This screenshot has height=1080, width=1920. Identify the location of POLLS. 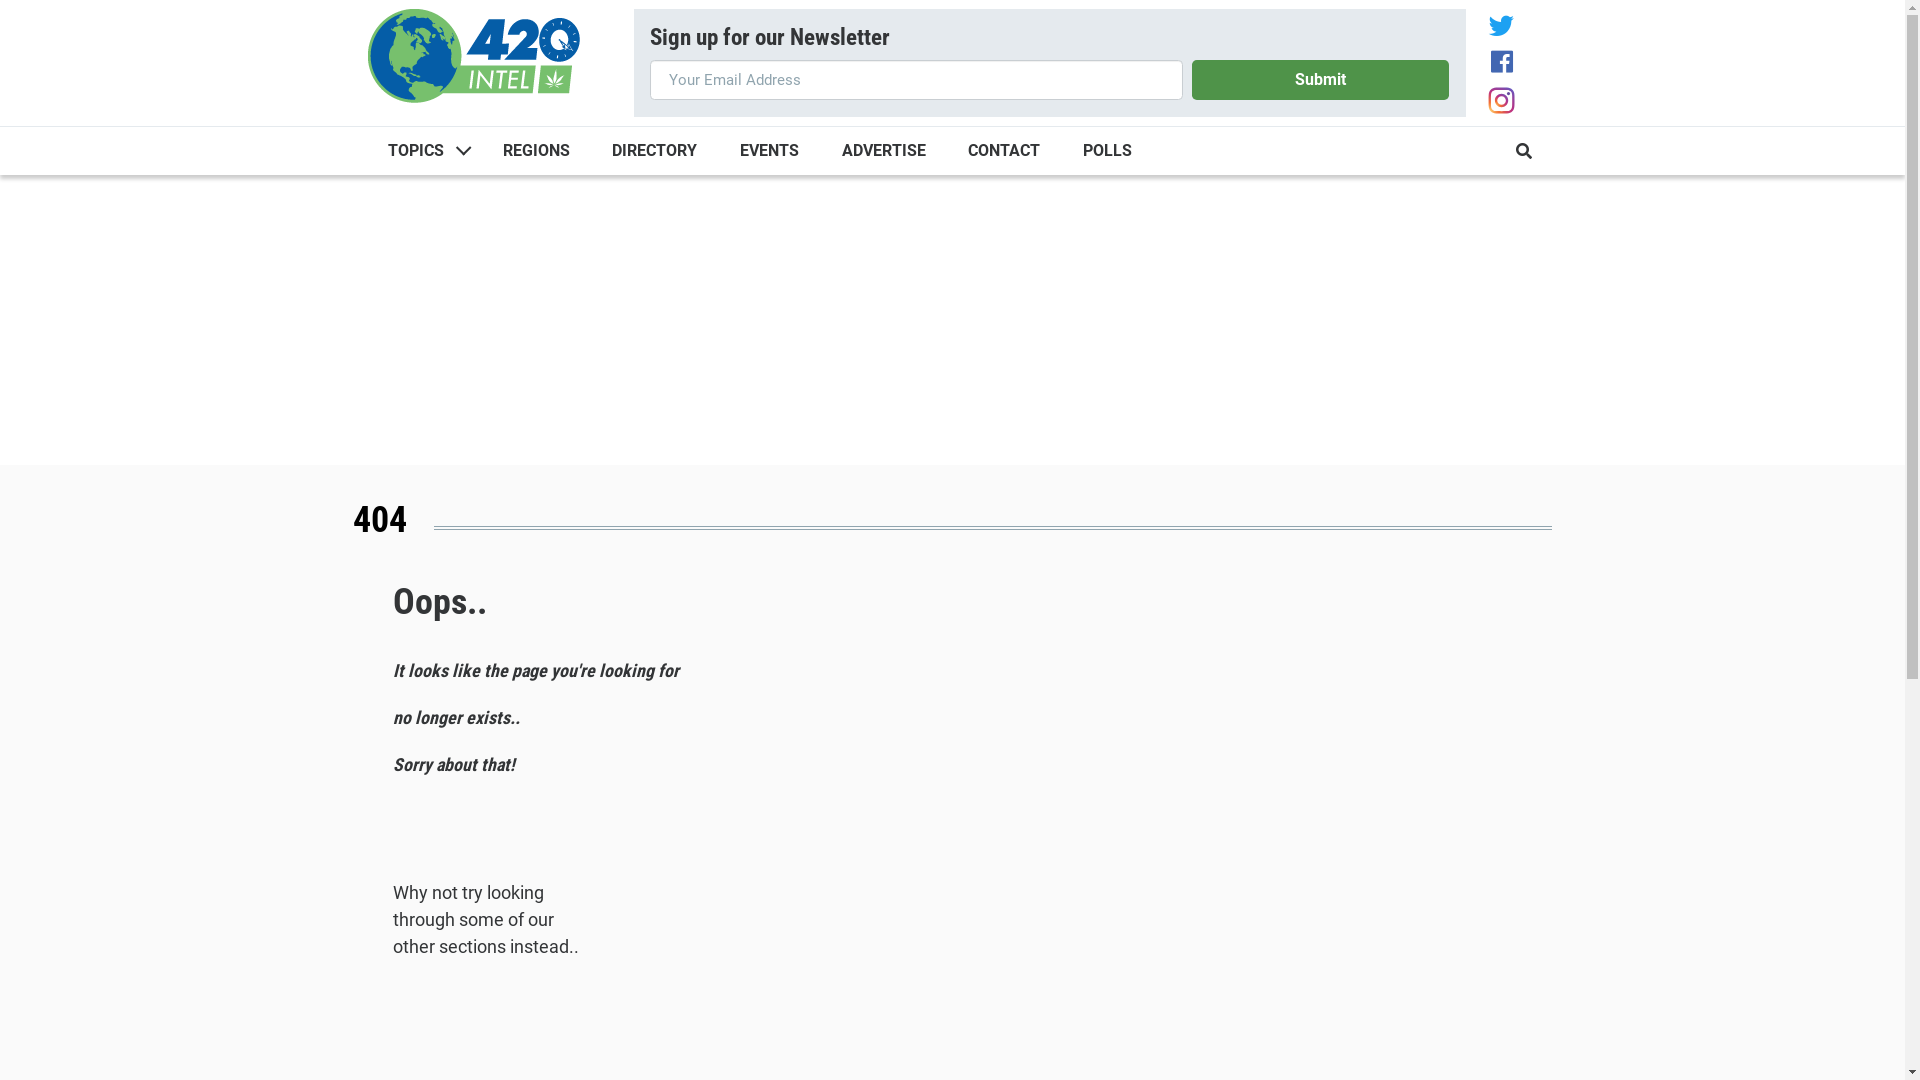
(1108, 151).